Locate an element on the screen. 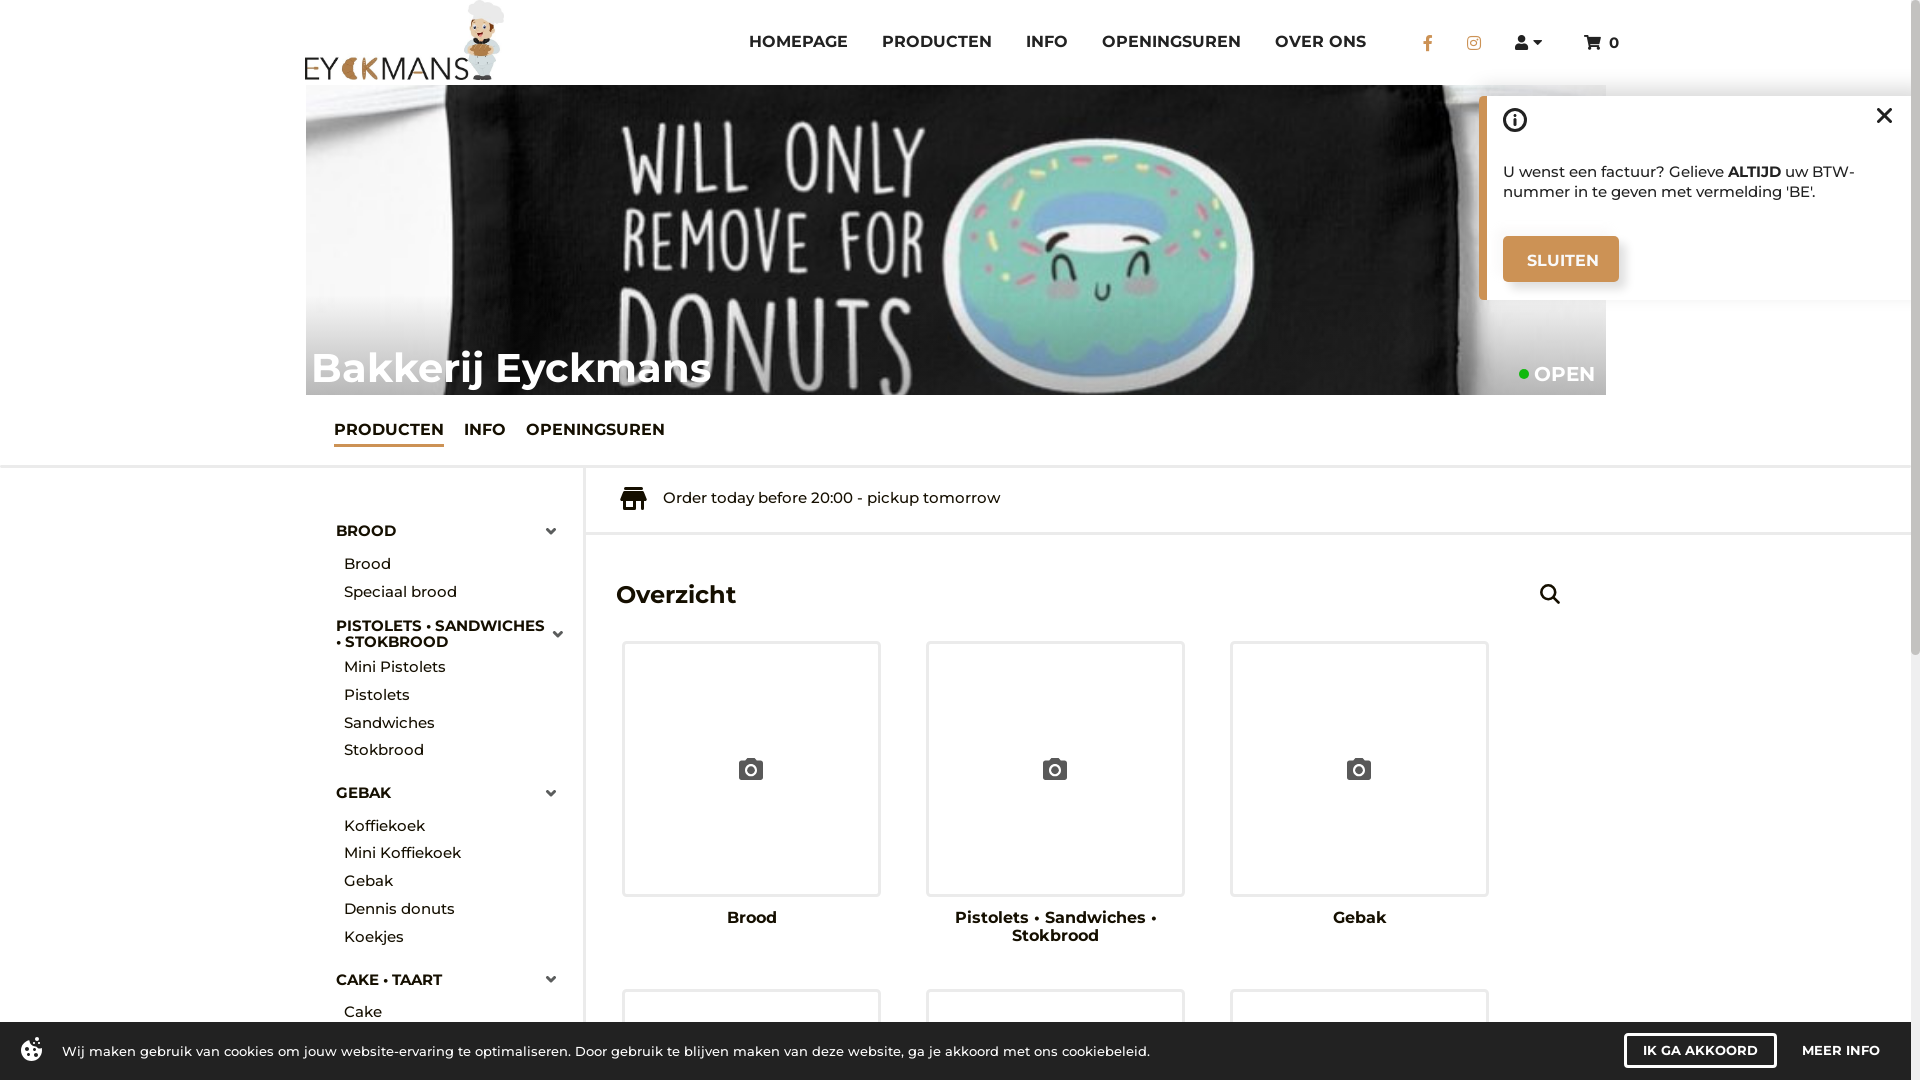 The width and height of the screenshot is (1920, 1080). Cake is located at coordinates (458, 1012).